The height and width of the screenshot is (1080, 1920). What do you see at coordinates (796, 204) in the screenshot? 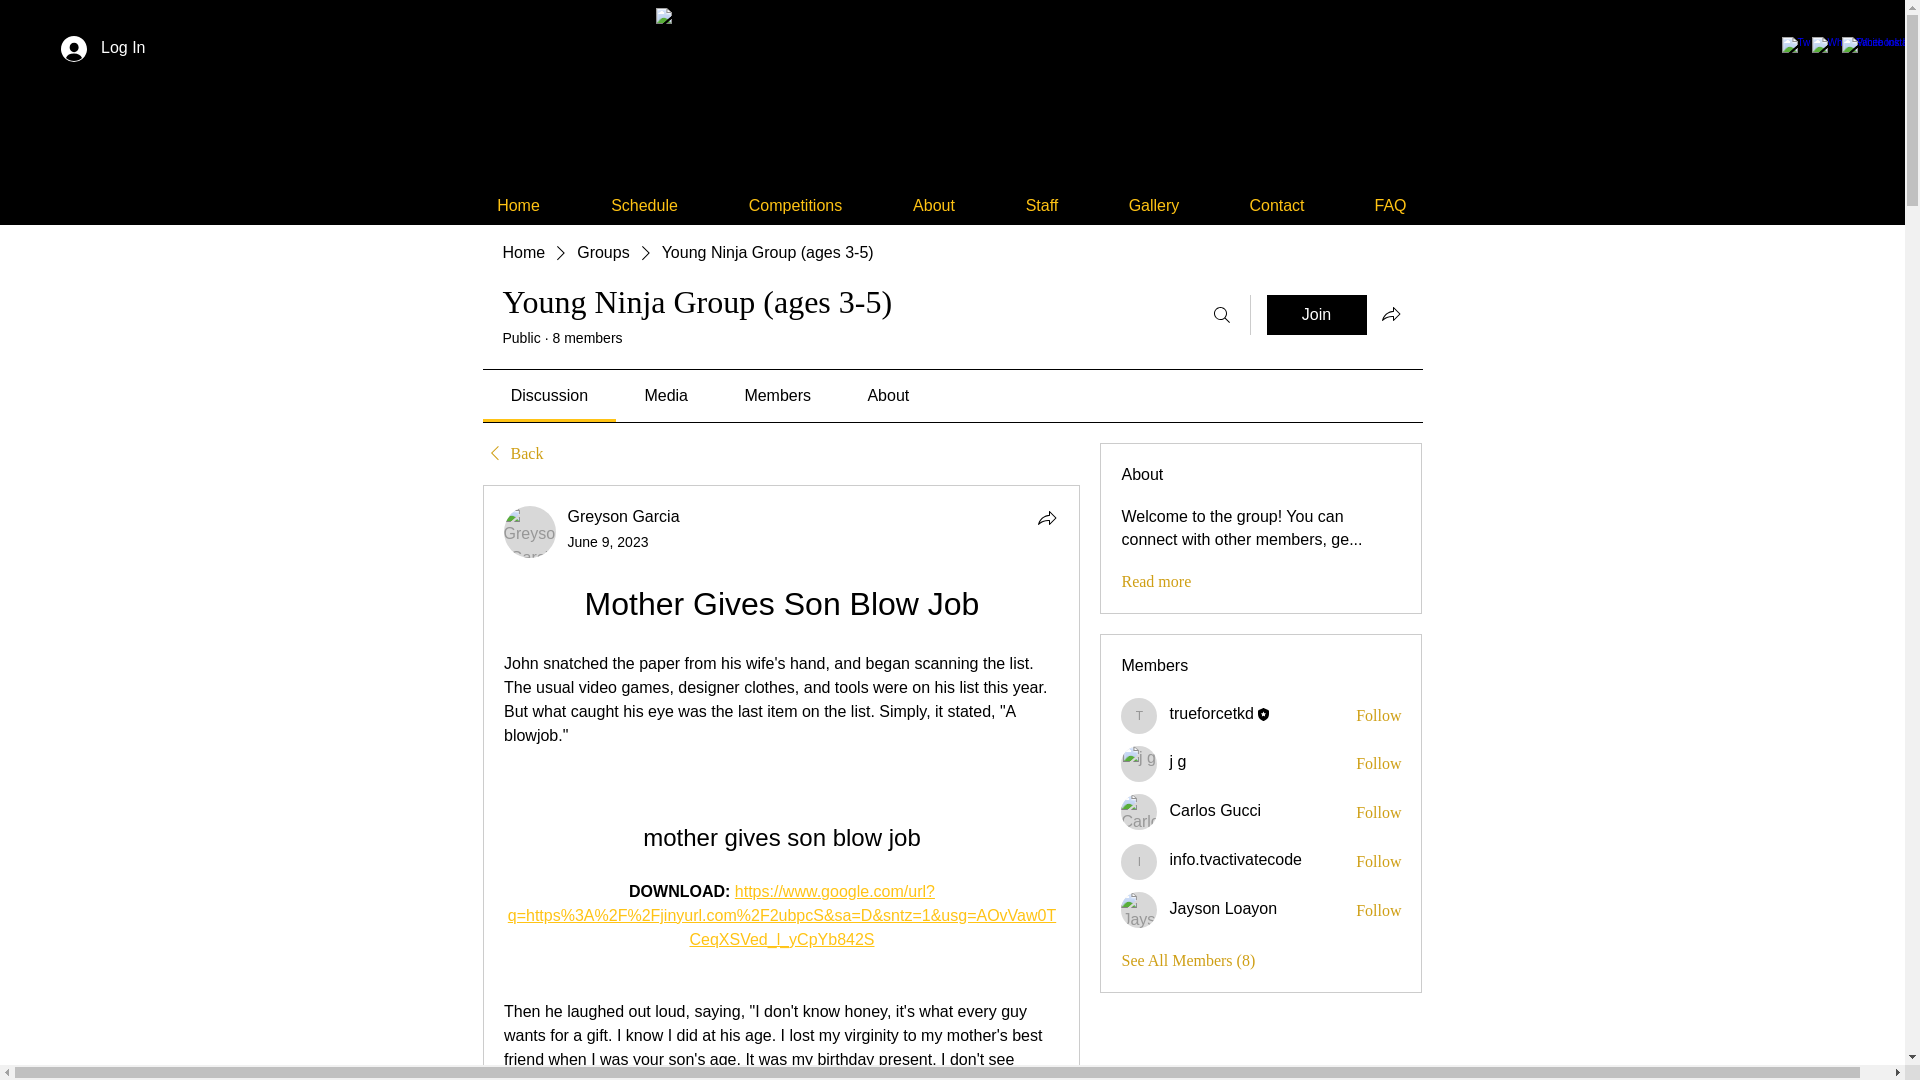
I see `Competitions` at bounding box center [796, 204].